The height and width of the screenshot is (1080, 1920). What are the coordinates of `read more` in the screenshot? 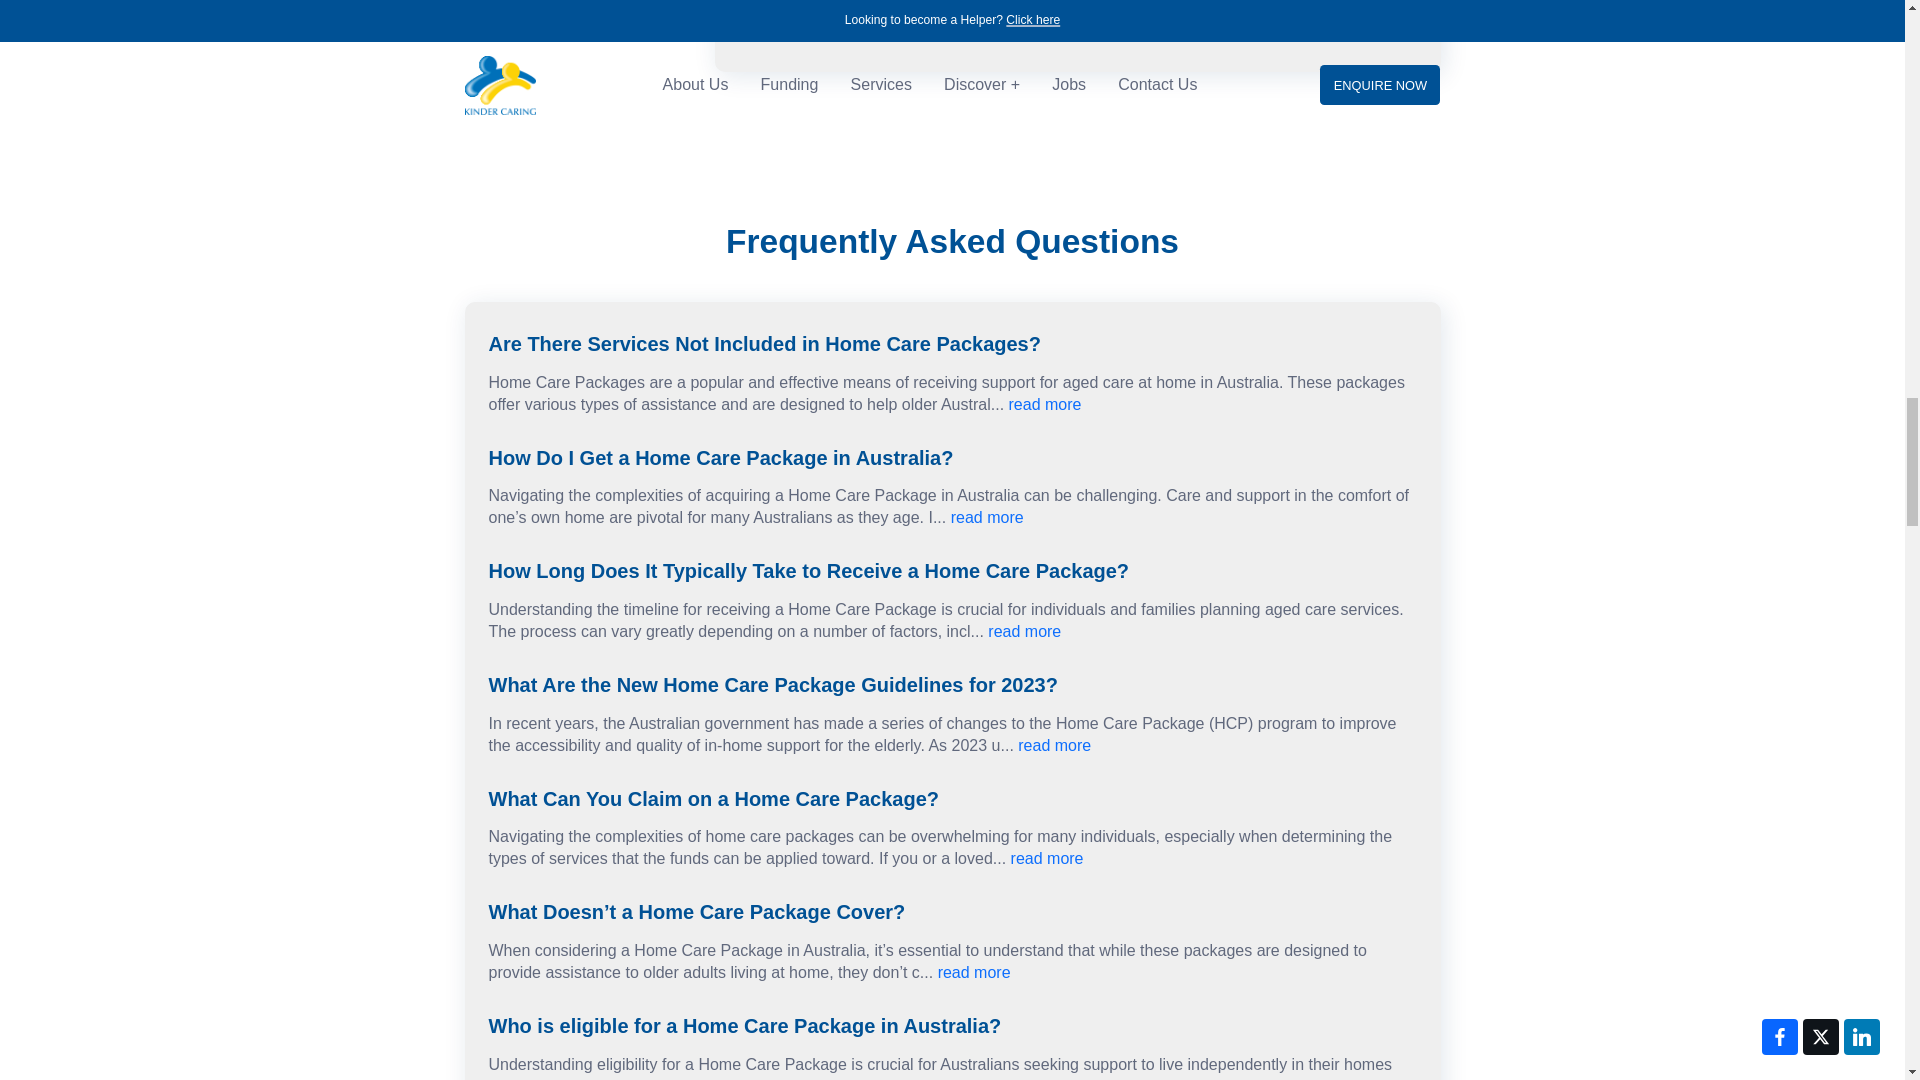 It's located at (1046, 1078).